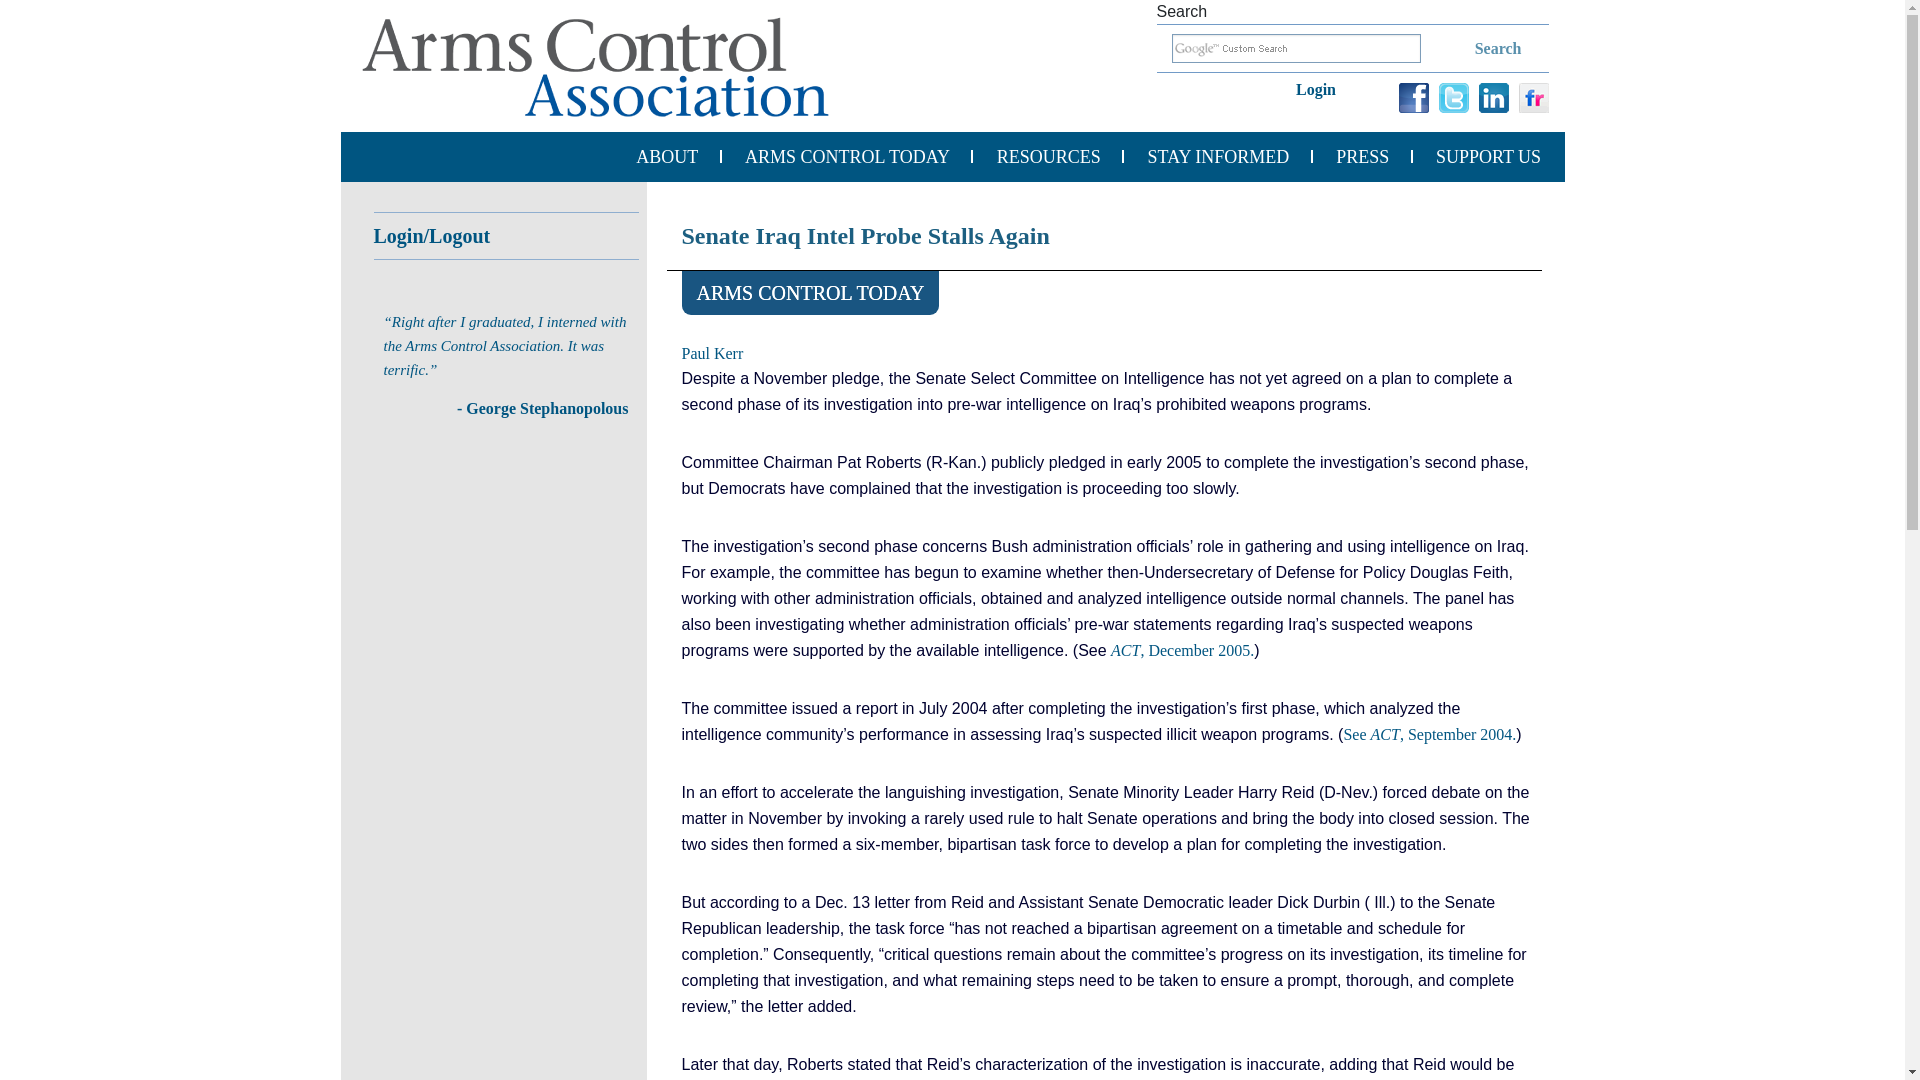 The height and width of the screenshot is (1080, 1920). Describe the element at coordinates (1048, 156) in the screenshot. I see `RESOURCES` at that location.